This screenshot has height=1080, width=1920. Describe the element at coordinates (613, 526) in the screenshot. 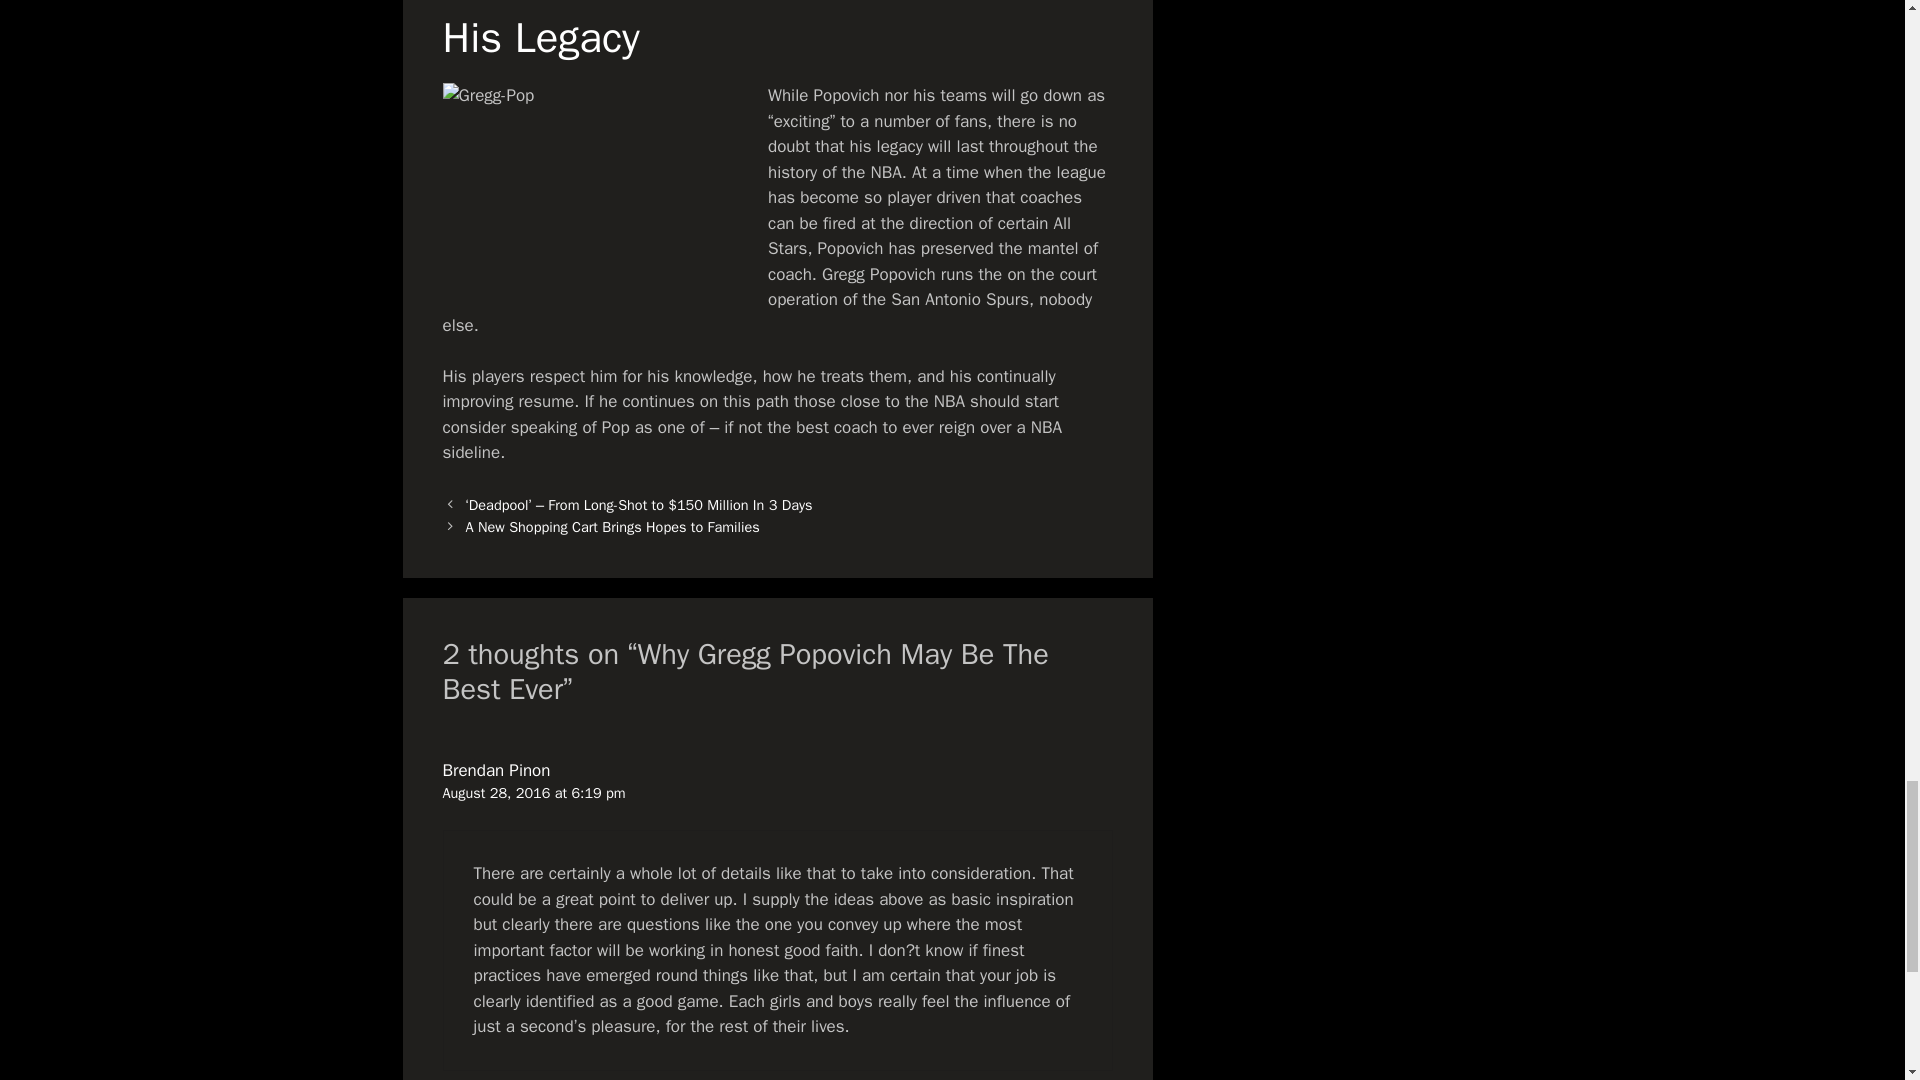

I see `A New Shopping Cart Brings Hopes to Families` at that location.